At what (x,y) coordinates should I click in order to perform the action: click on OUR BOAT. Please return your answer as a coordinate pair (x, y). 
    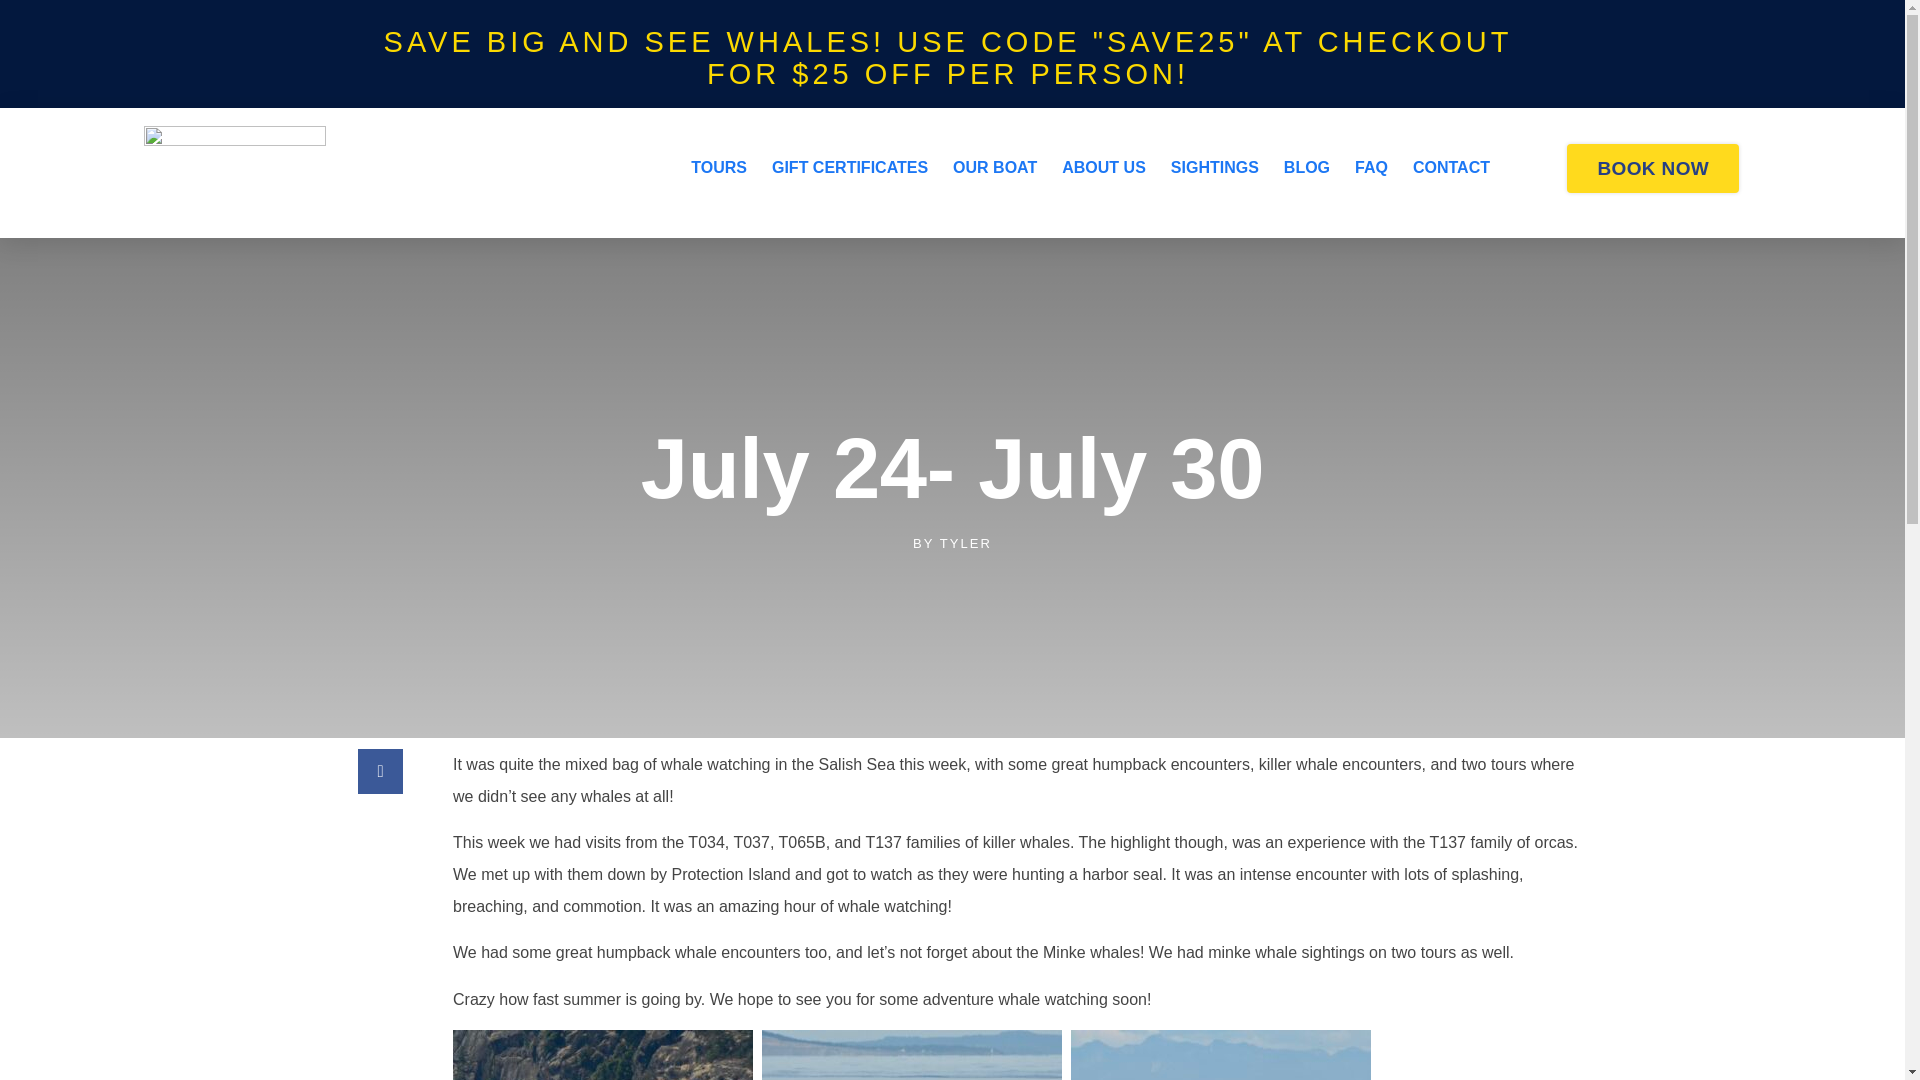
    Looking at the image, I should click on (994, 168).